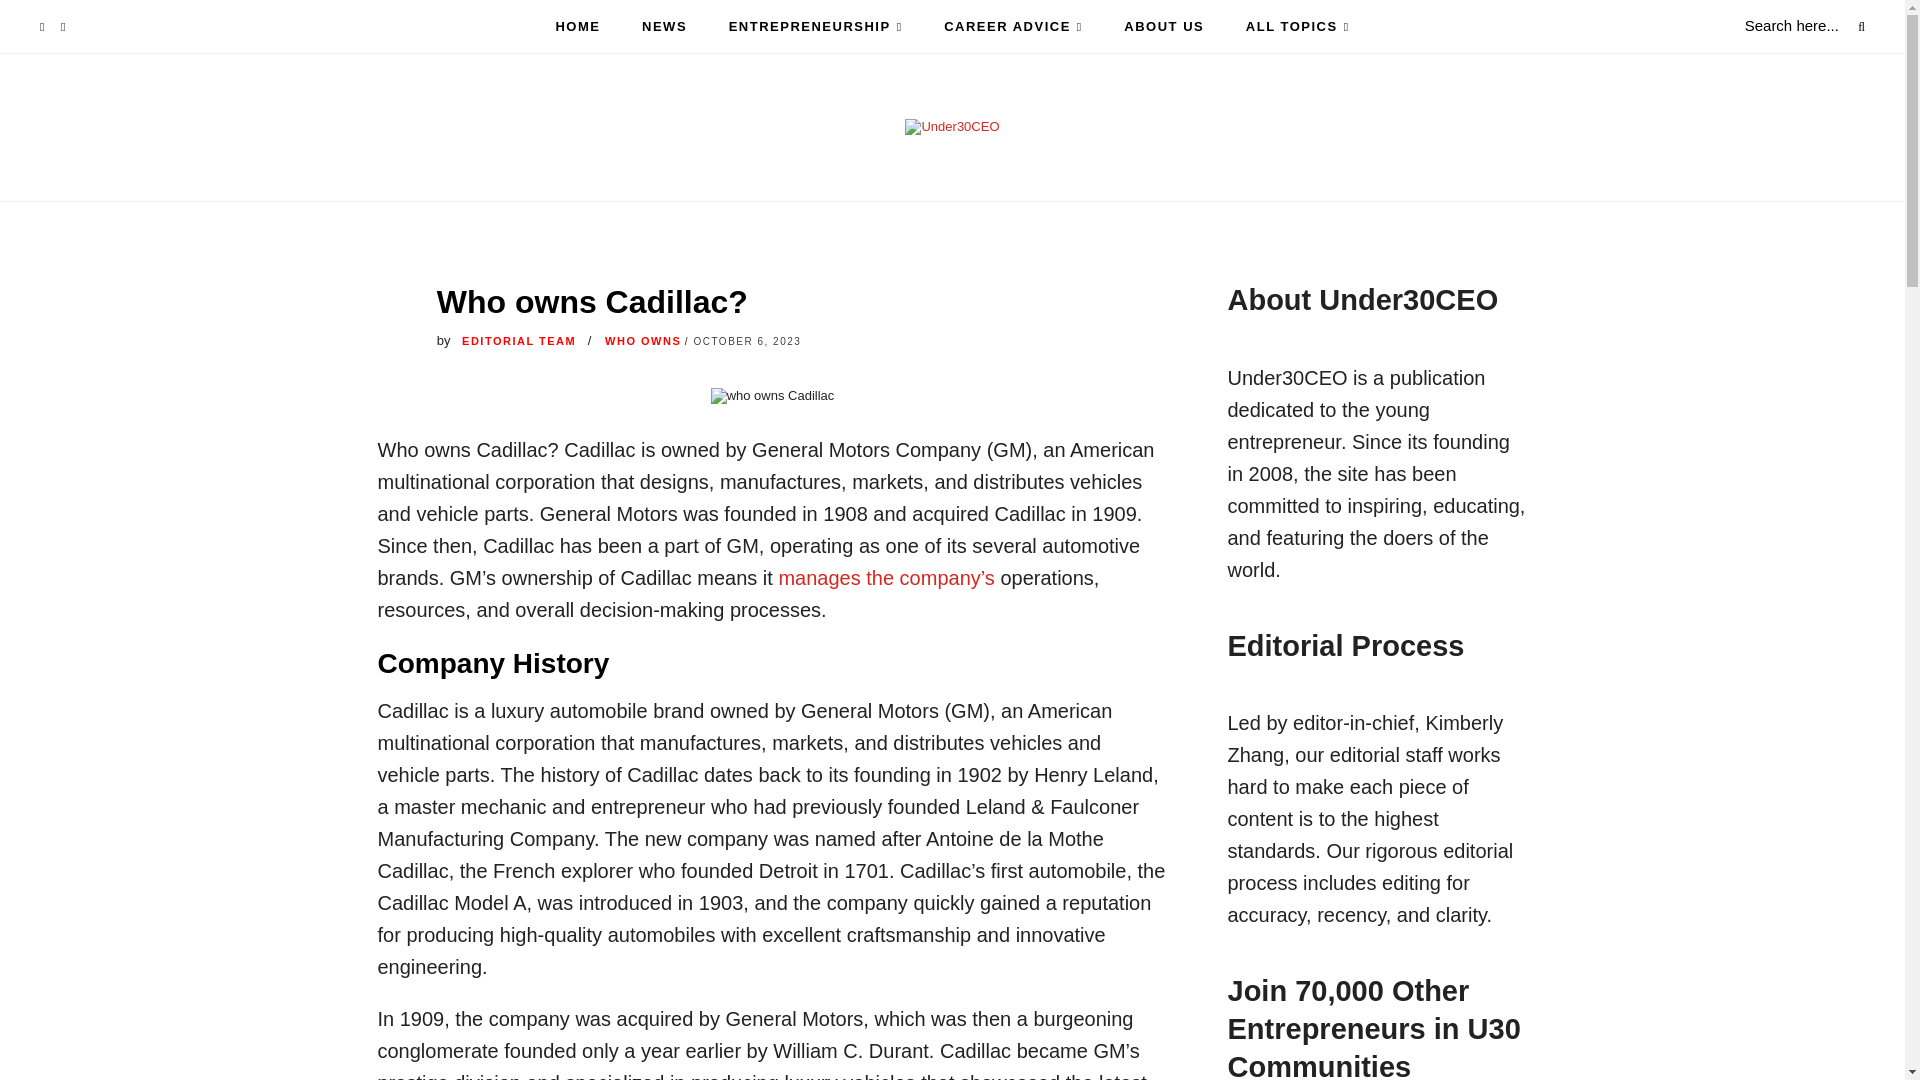 This screenshot has height=1080, width=1920. Describe the element at coordinates (1298, 27) in the screenshot. I see `ALL TOPICS` at that location.